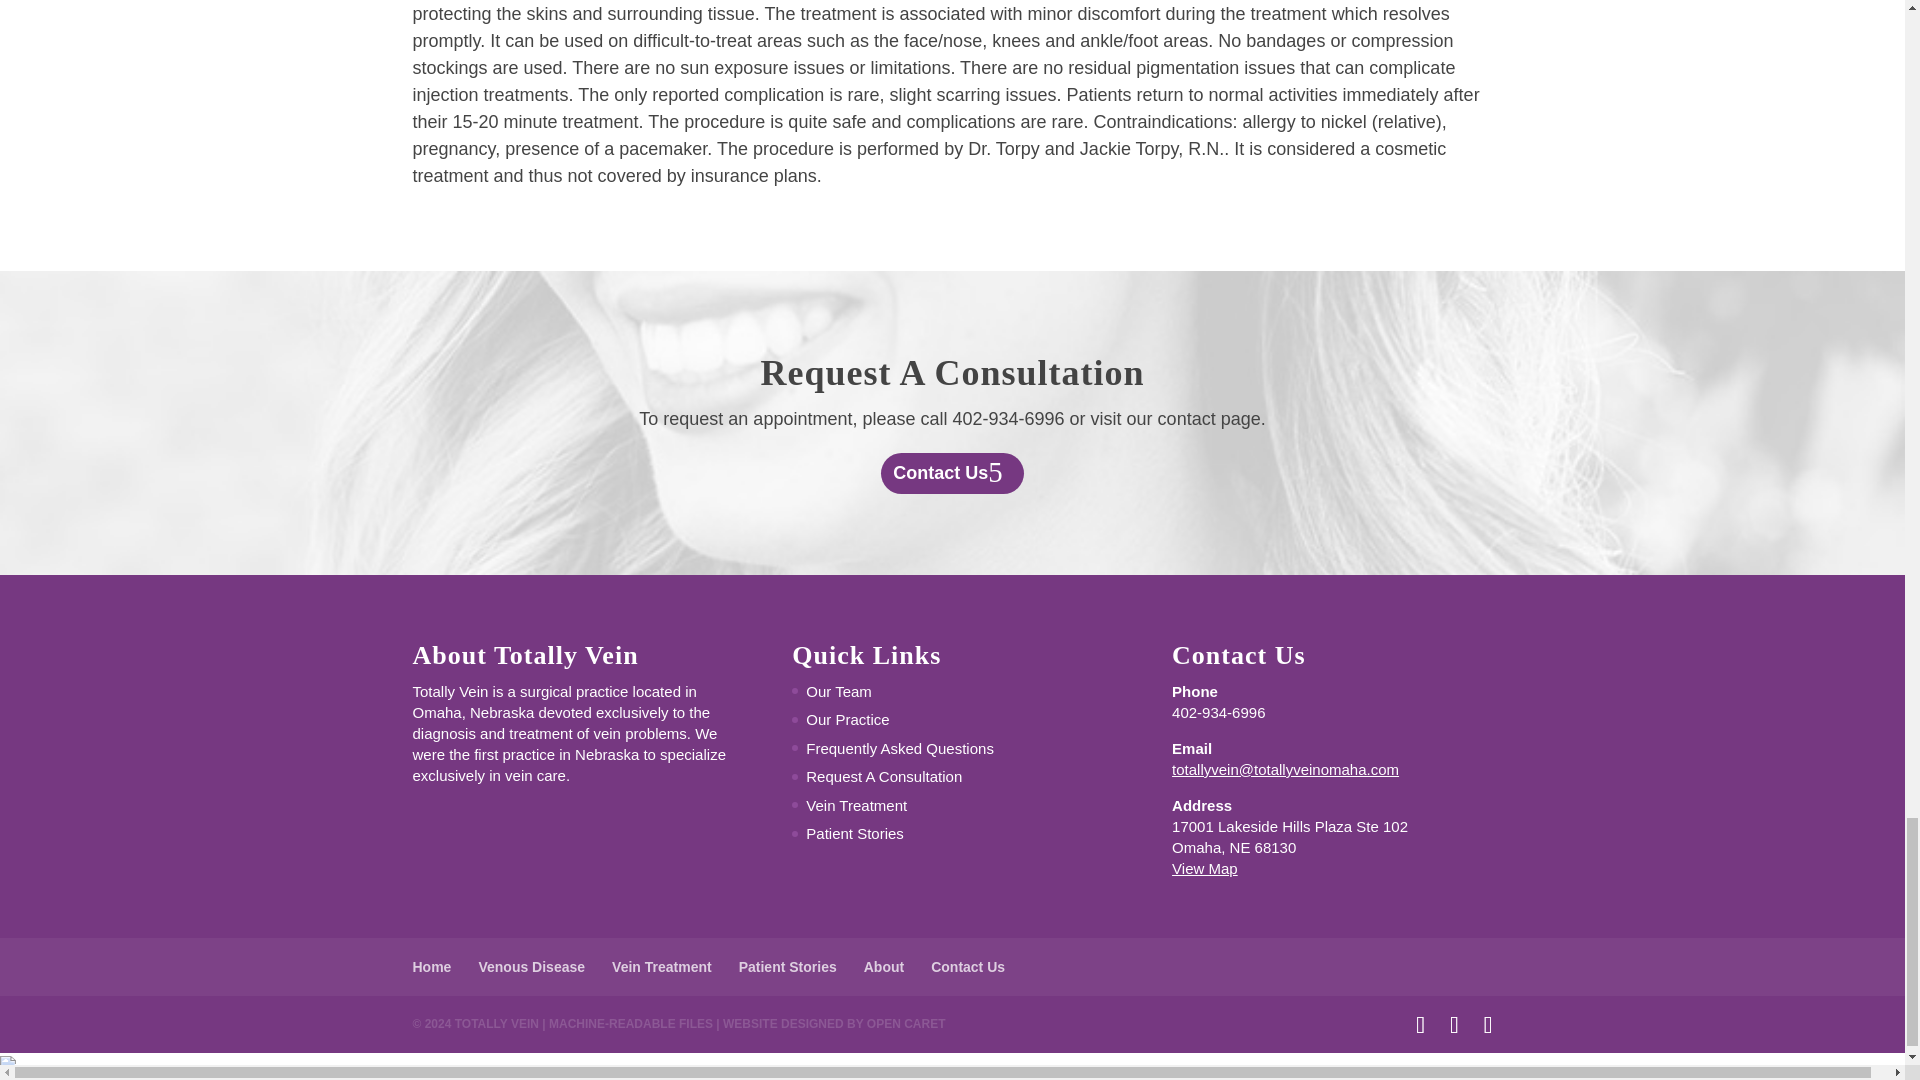 The height and width of the screenshot is (1080, 1920). Describe the element at coordinates (953, 472) in the screenshot. I see `Contact Us` at that location.